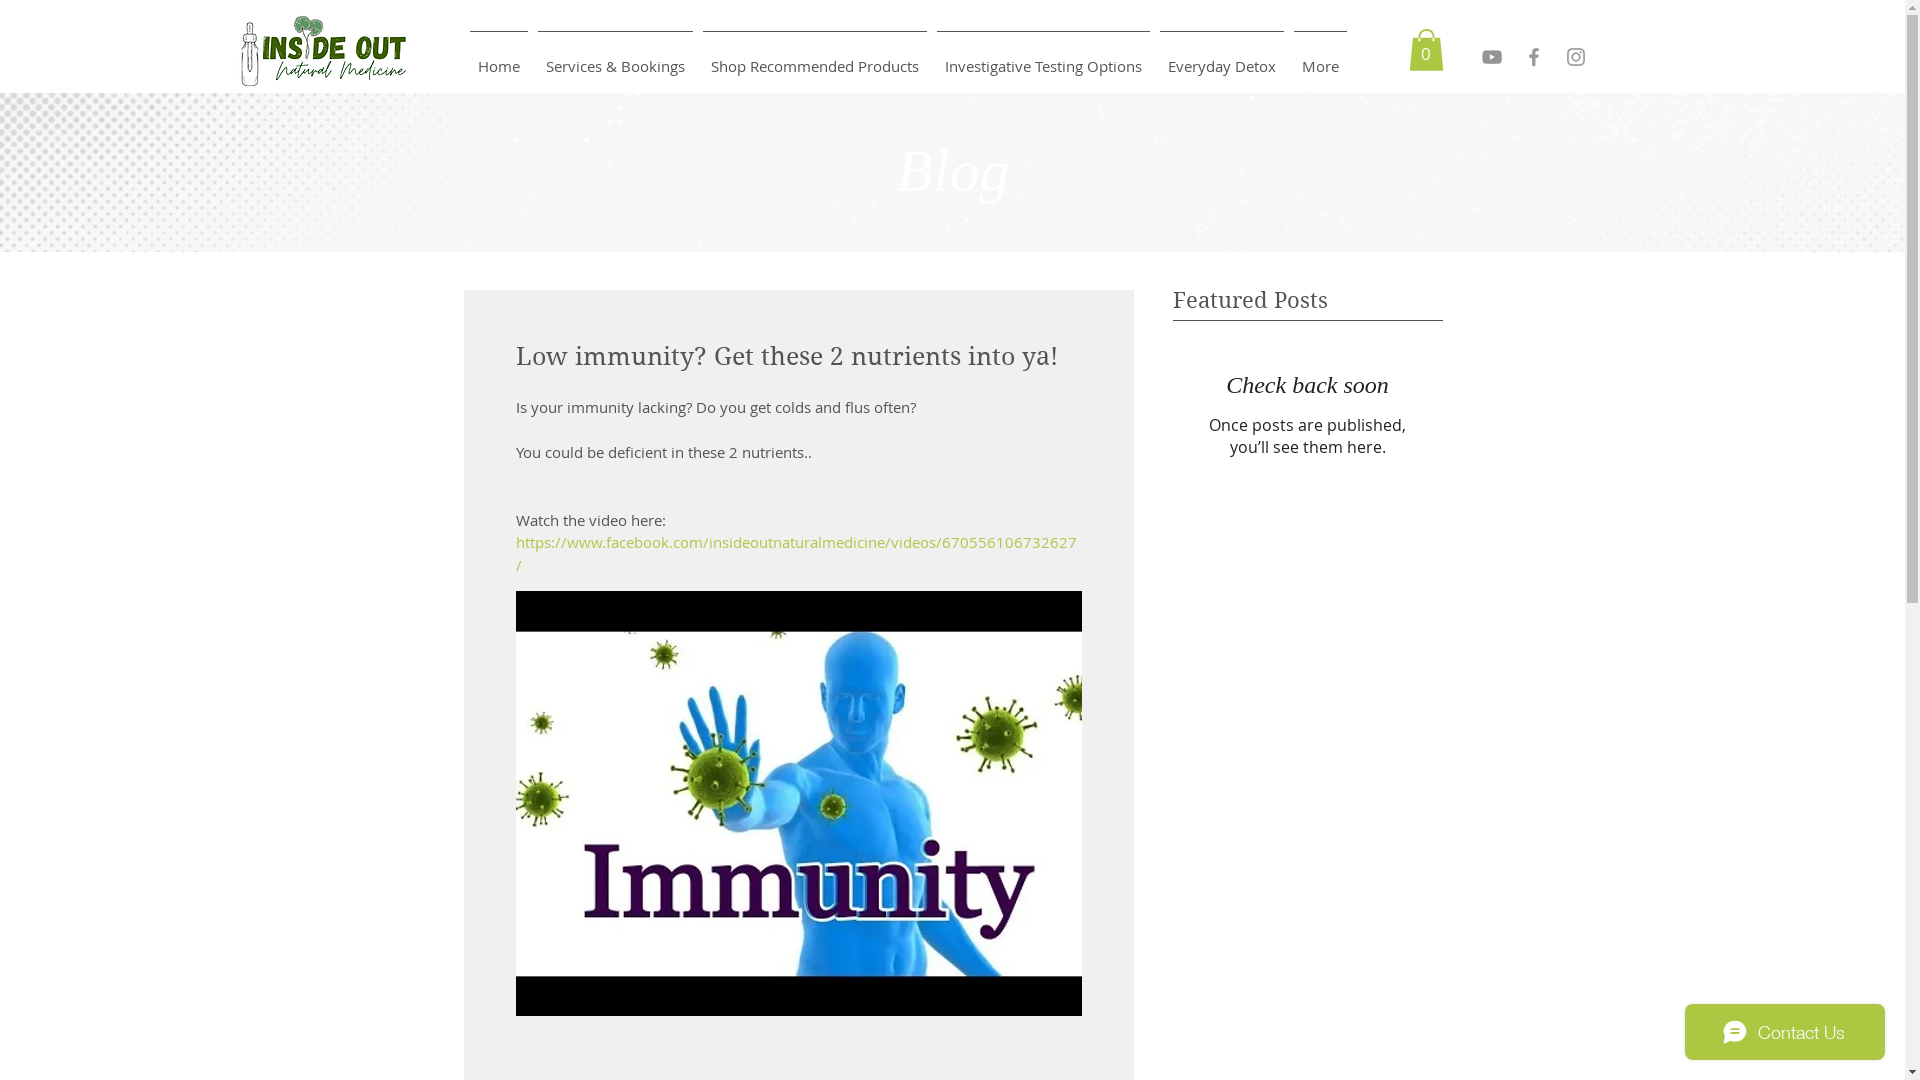  Describe the element at coordinates (1426, 50) in the screenshot. I see `0` at that location.